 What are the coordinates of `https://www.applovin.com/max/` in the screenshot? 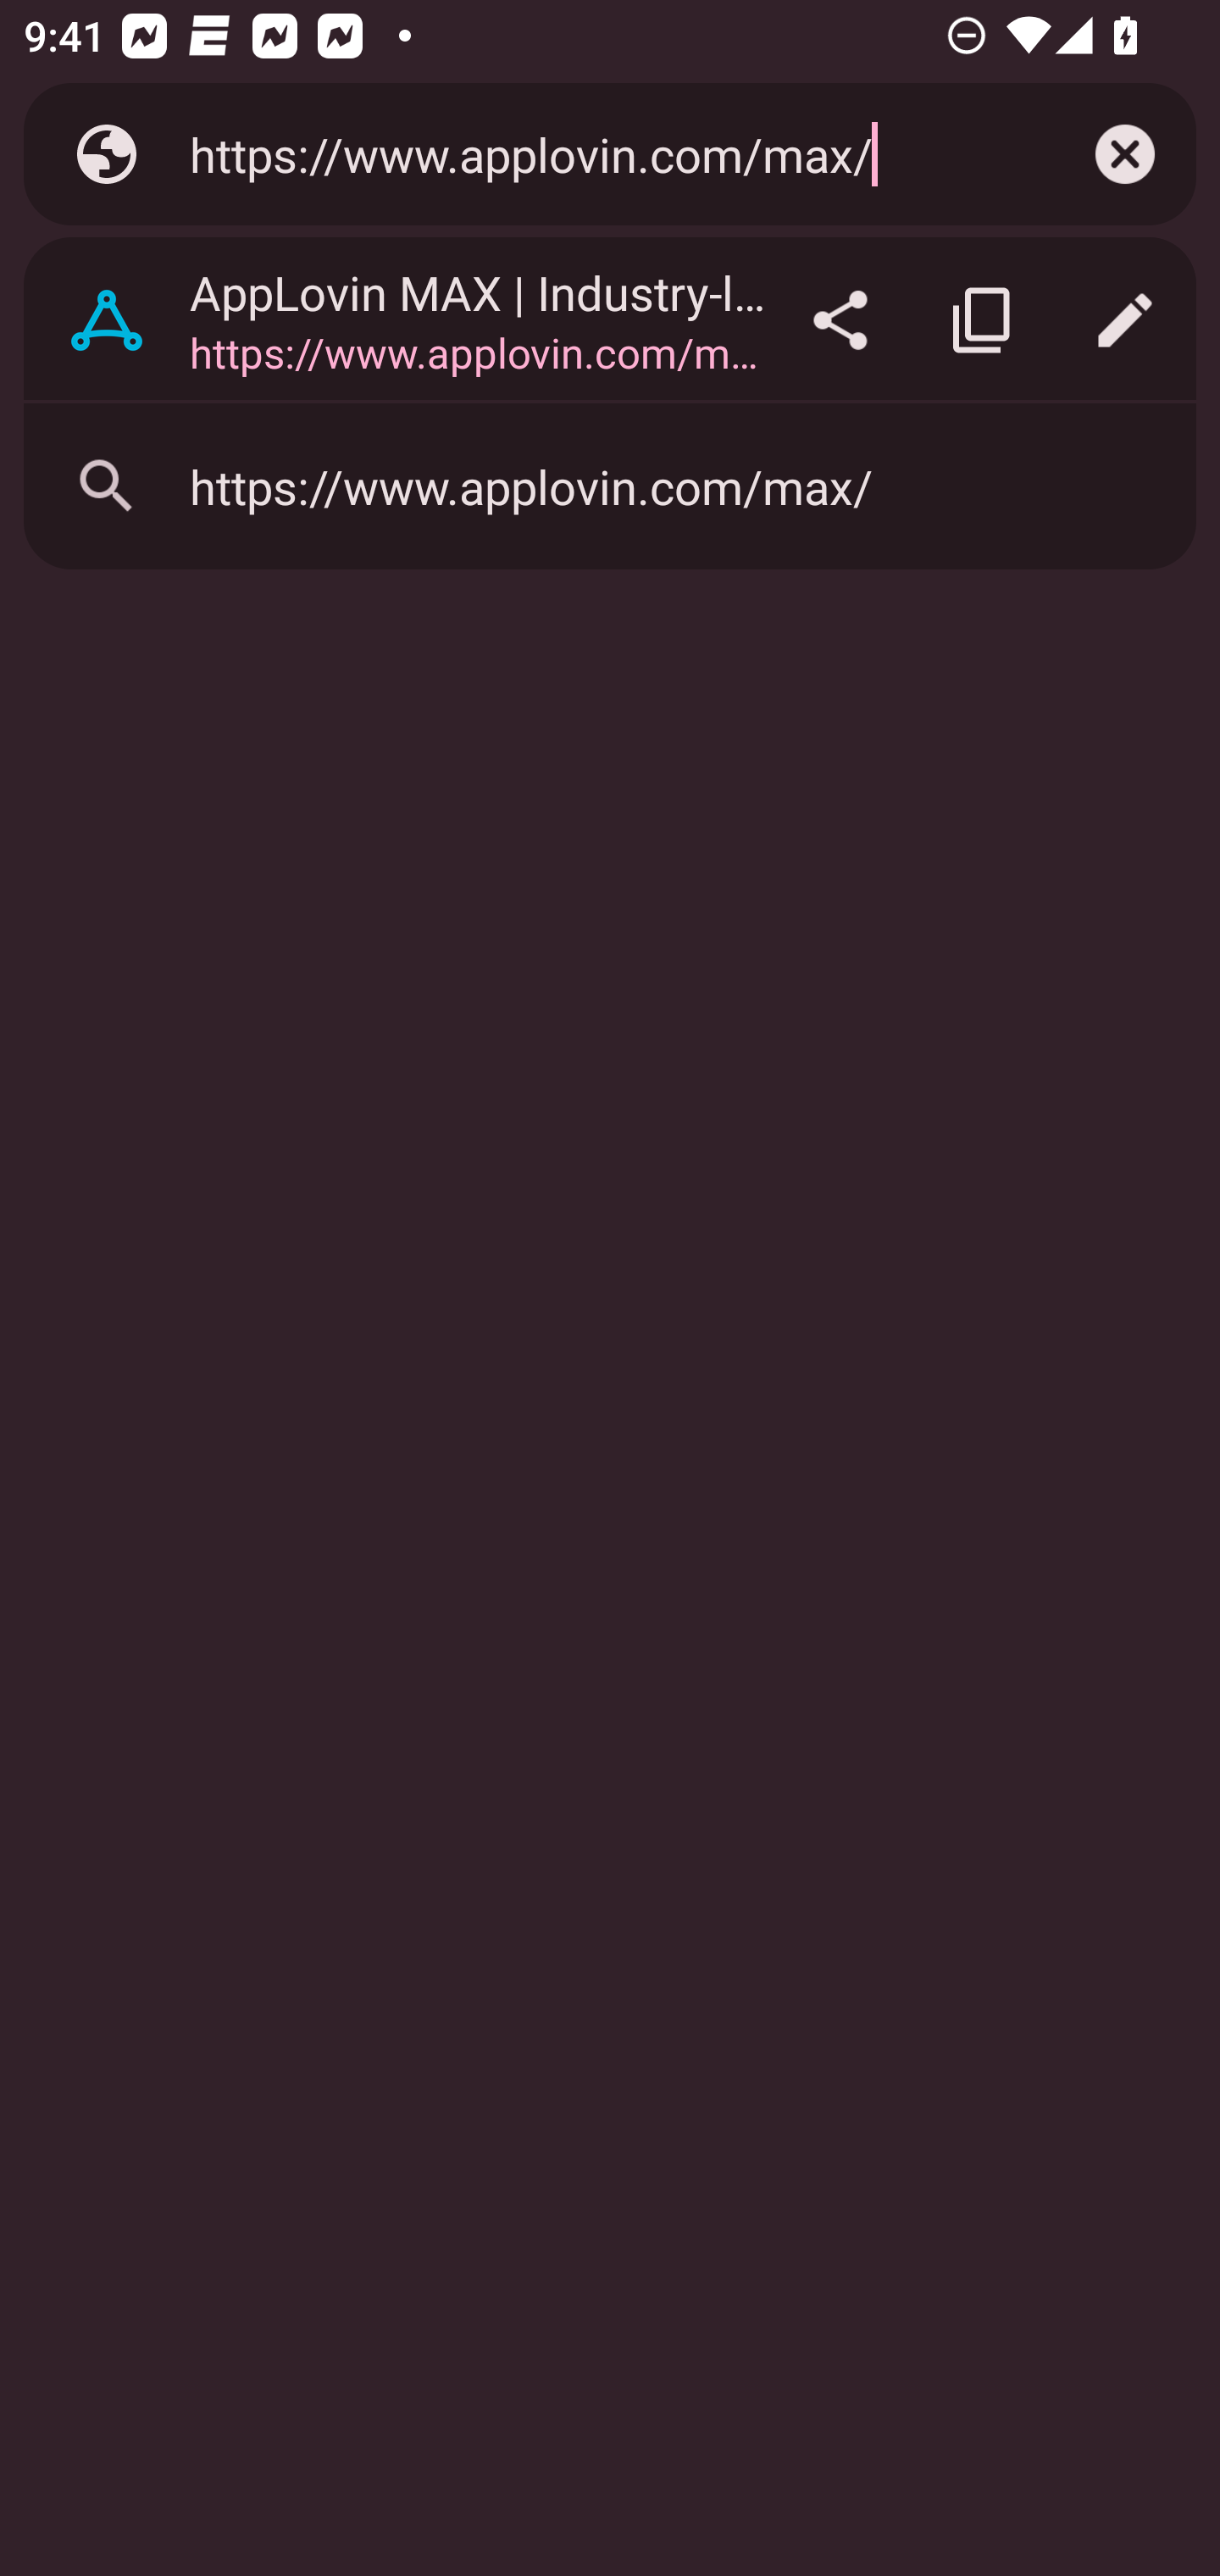 It's located at (604, 153).